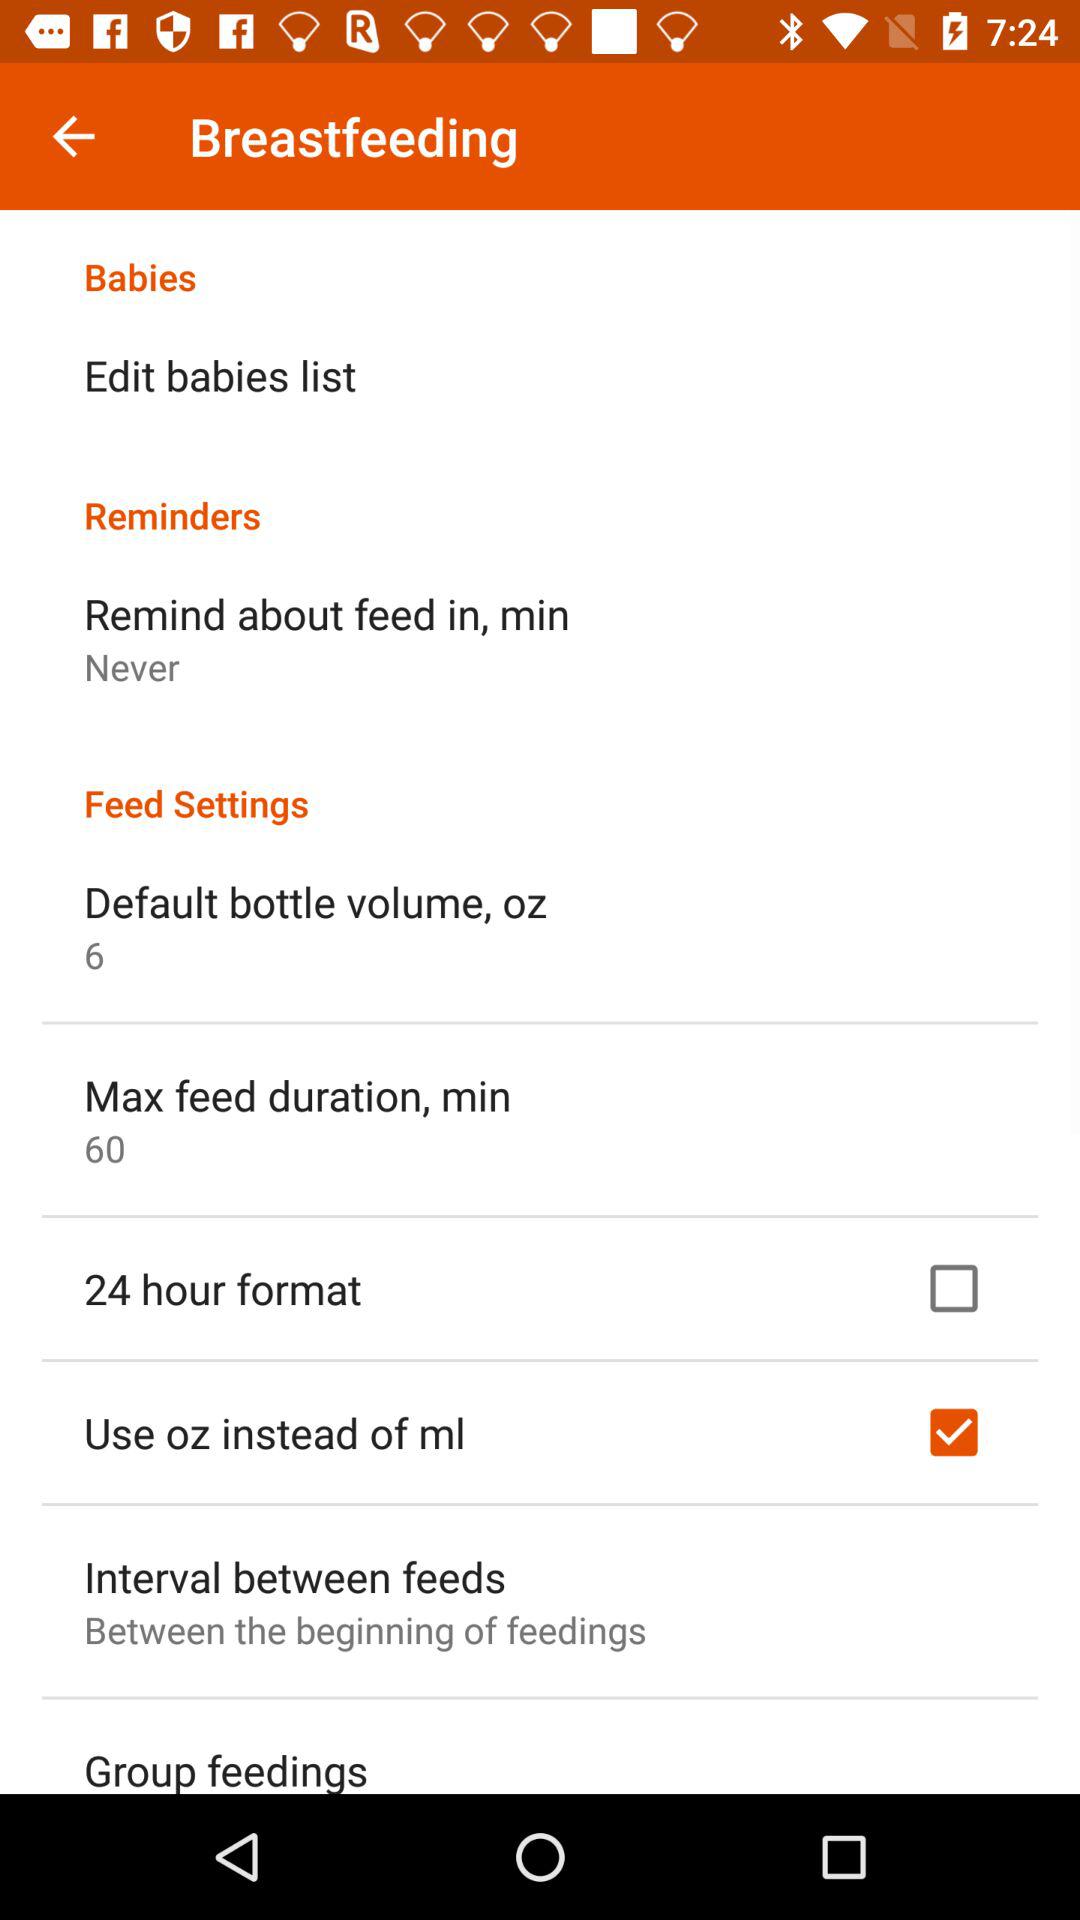 The image size is (1080, 1920). I want to click on jump to the between the beginning item, so click(365, 1630).